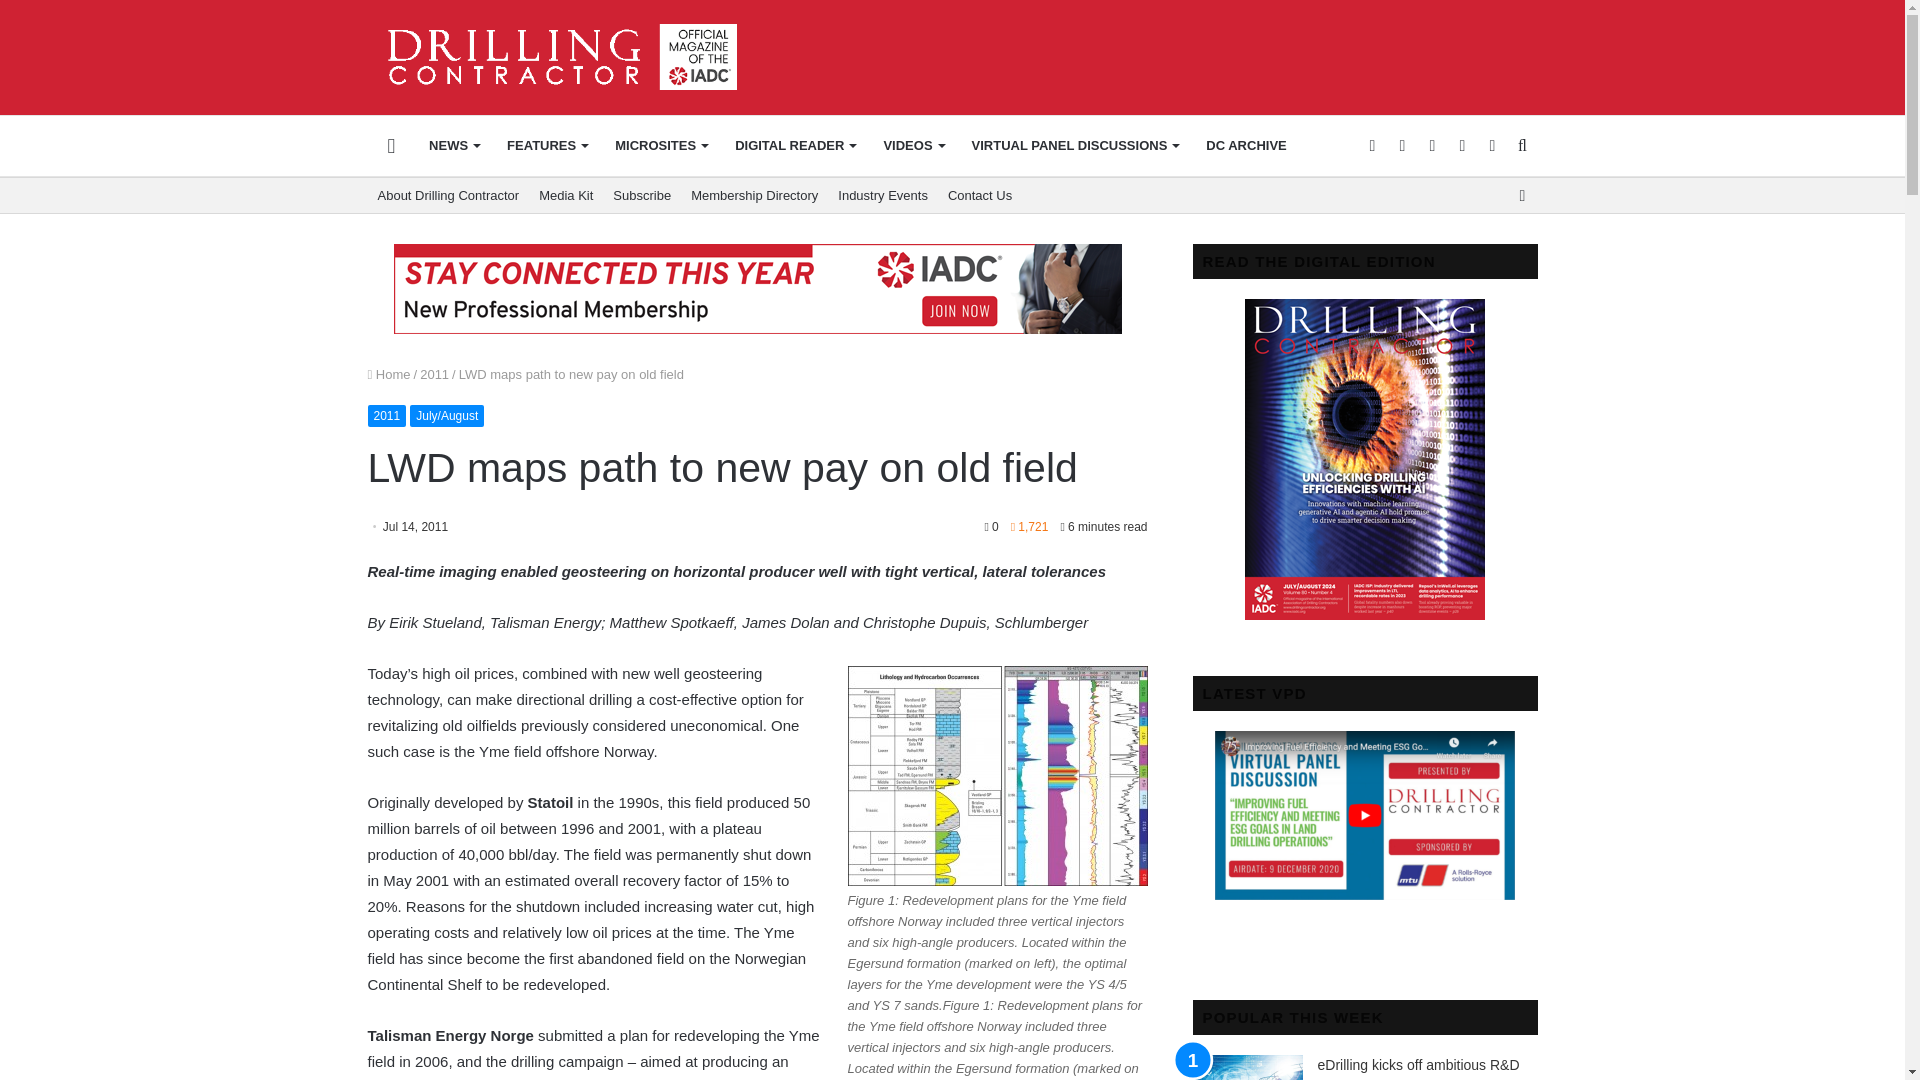 This screenshot has width=1920, height=1080. I want to click on Contact Us, so click(980, 195).